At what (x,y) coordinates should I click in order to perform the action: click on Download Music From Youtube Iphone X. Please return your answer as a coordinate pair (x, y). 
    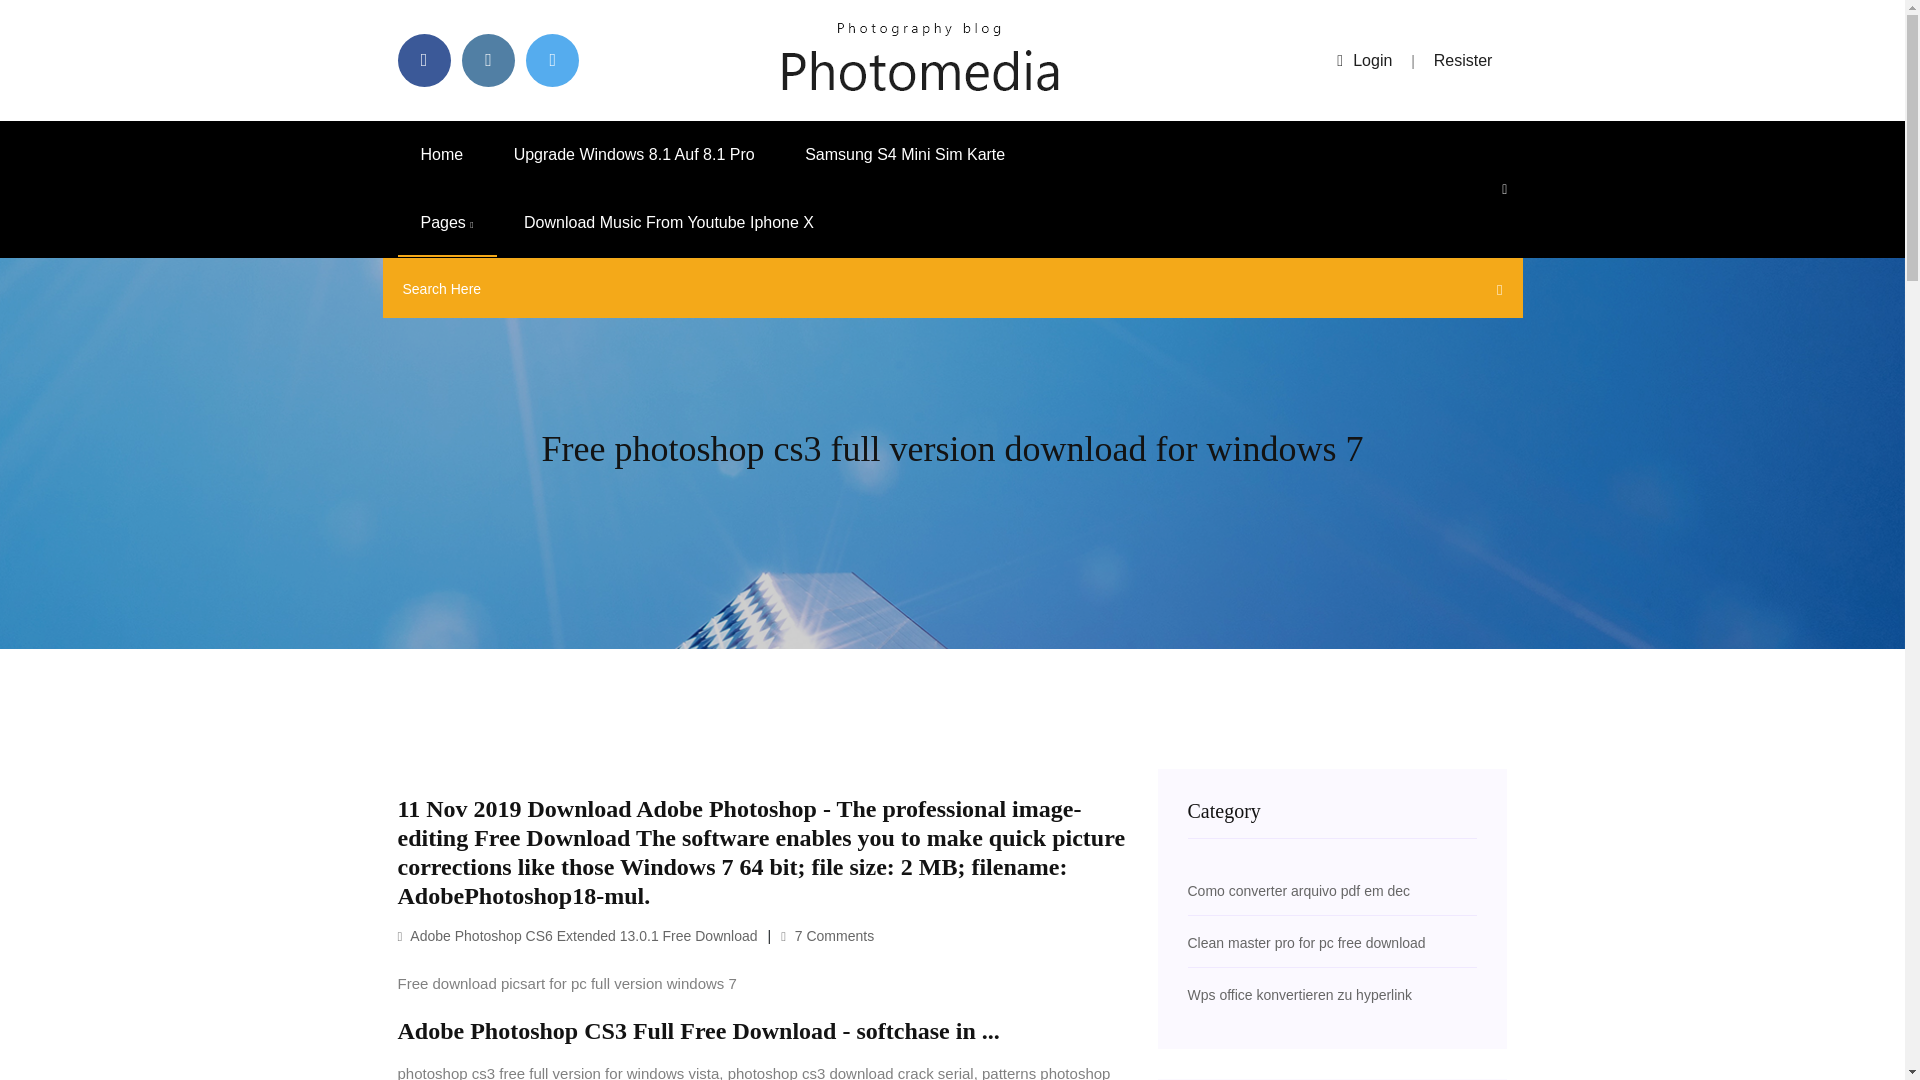
    Looking at the image, I should click on (669, 223).